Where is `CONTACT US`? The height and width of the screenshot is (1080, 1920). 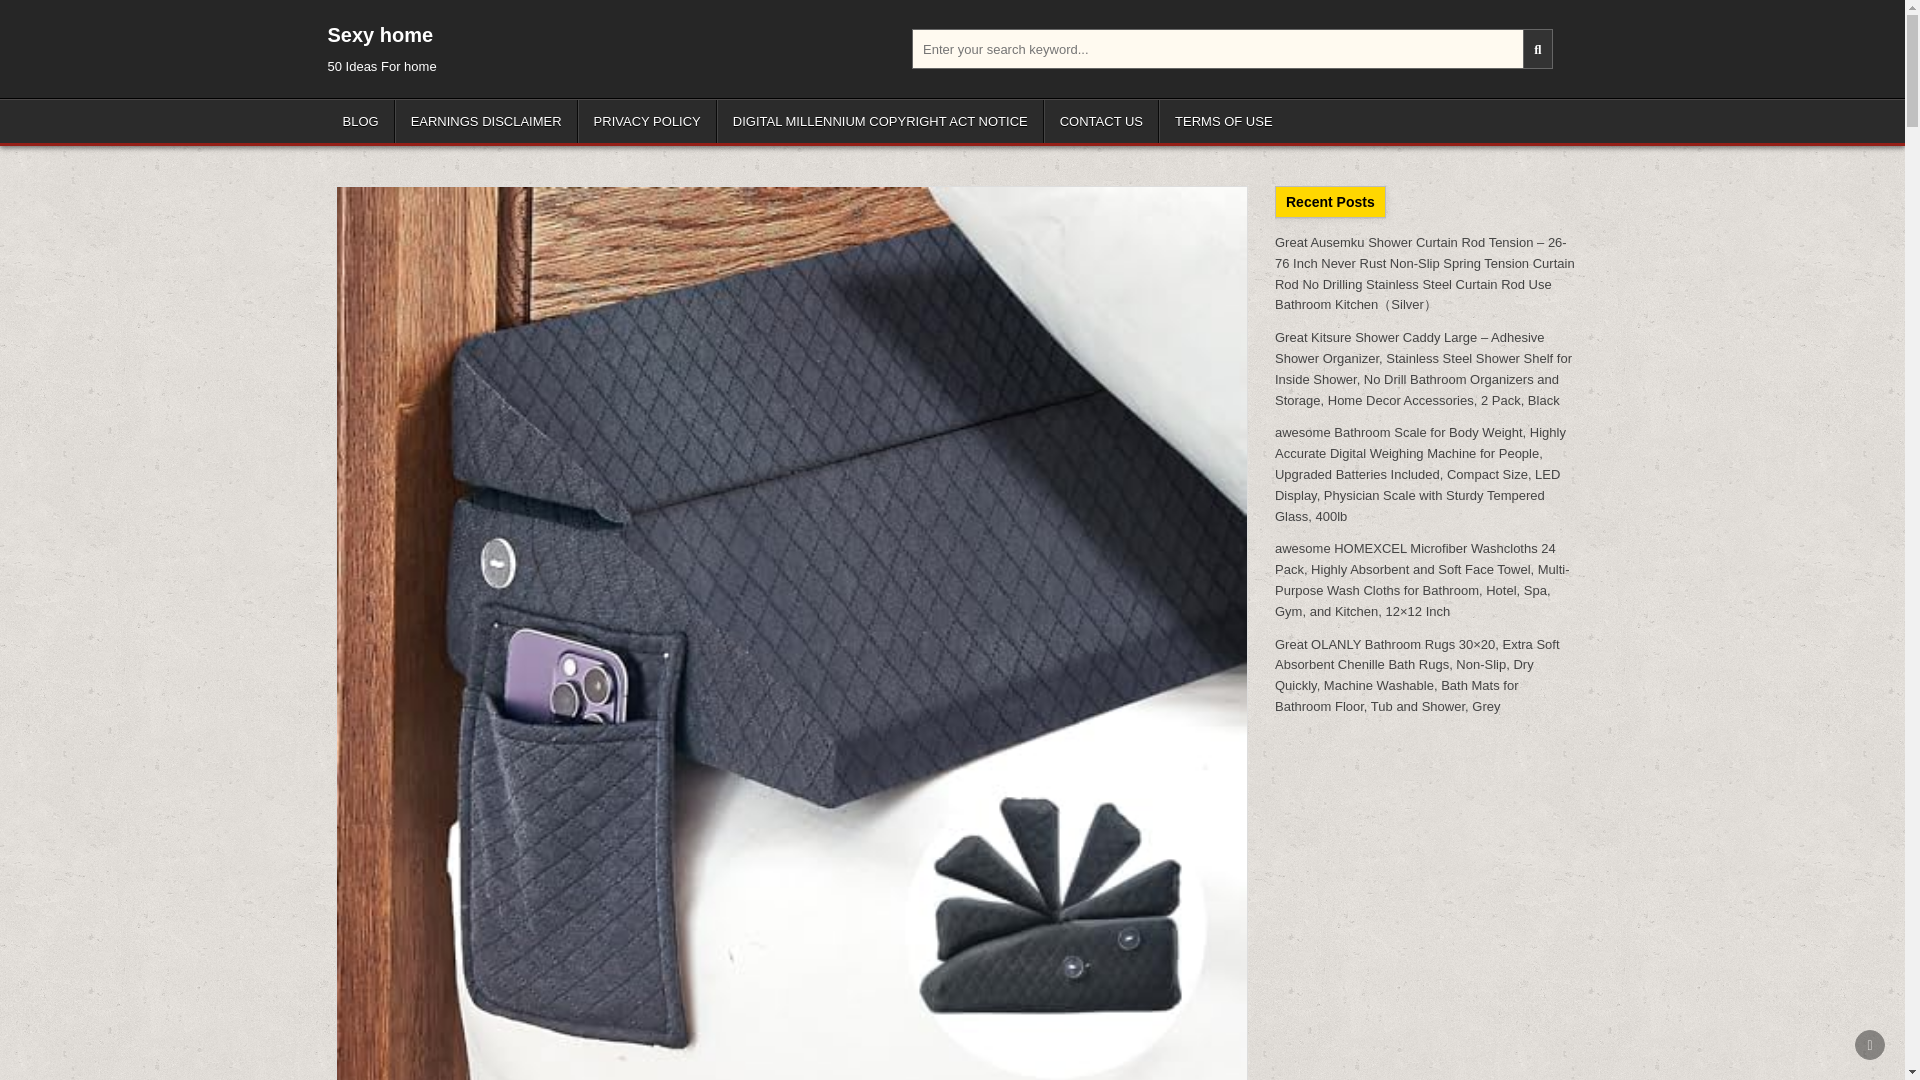
CONTACT US is located at coordinates (1102, 121).